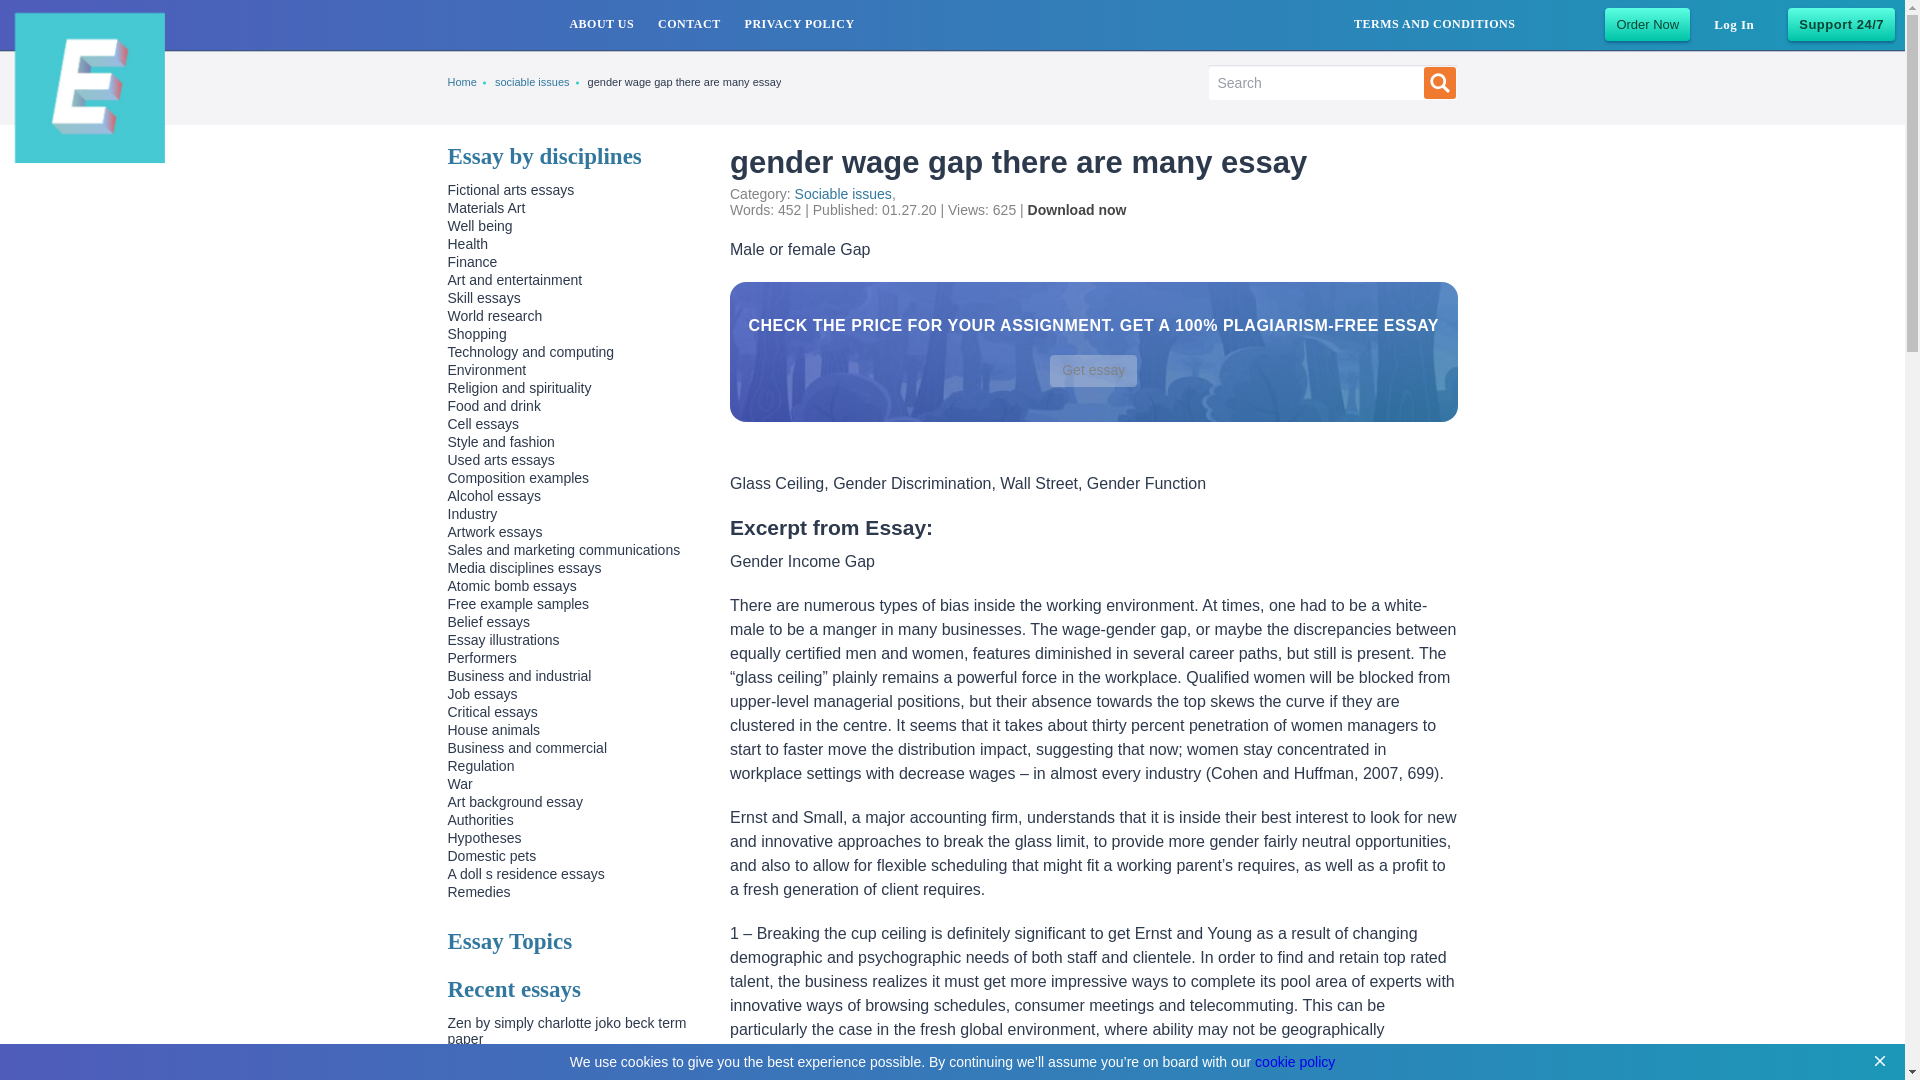 The image size is (1920, 1080). I want to click on Skill essays, so click(484, 298).